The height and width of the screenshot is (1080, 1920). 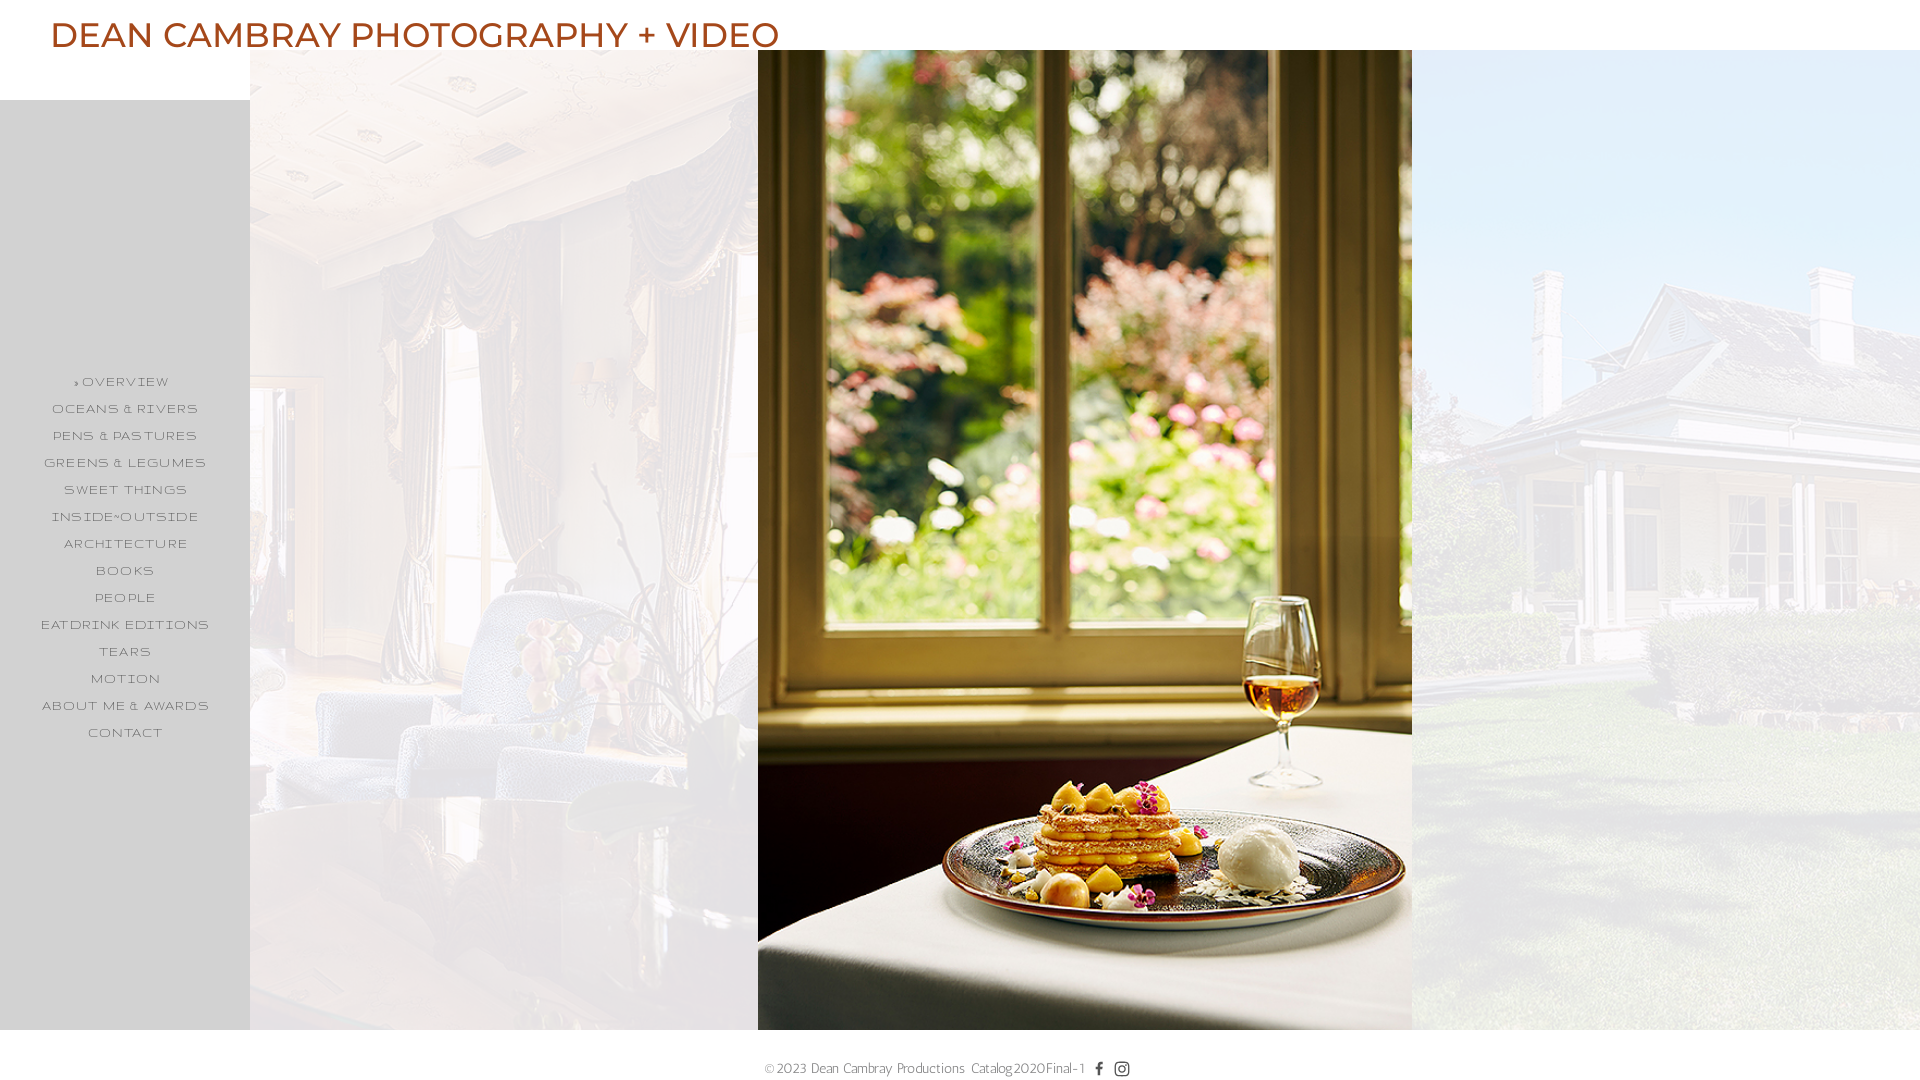 I want to click on GREENS & LEGUMES, so click(x=126, y=462).